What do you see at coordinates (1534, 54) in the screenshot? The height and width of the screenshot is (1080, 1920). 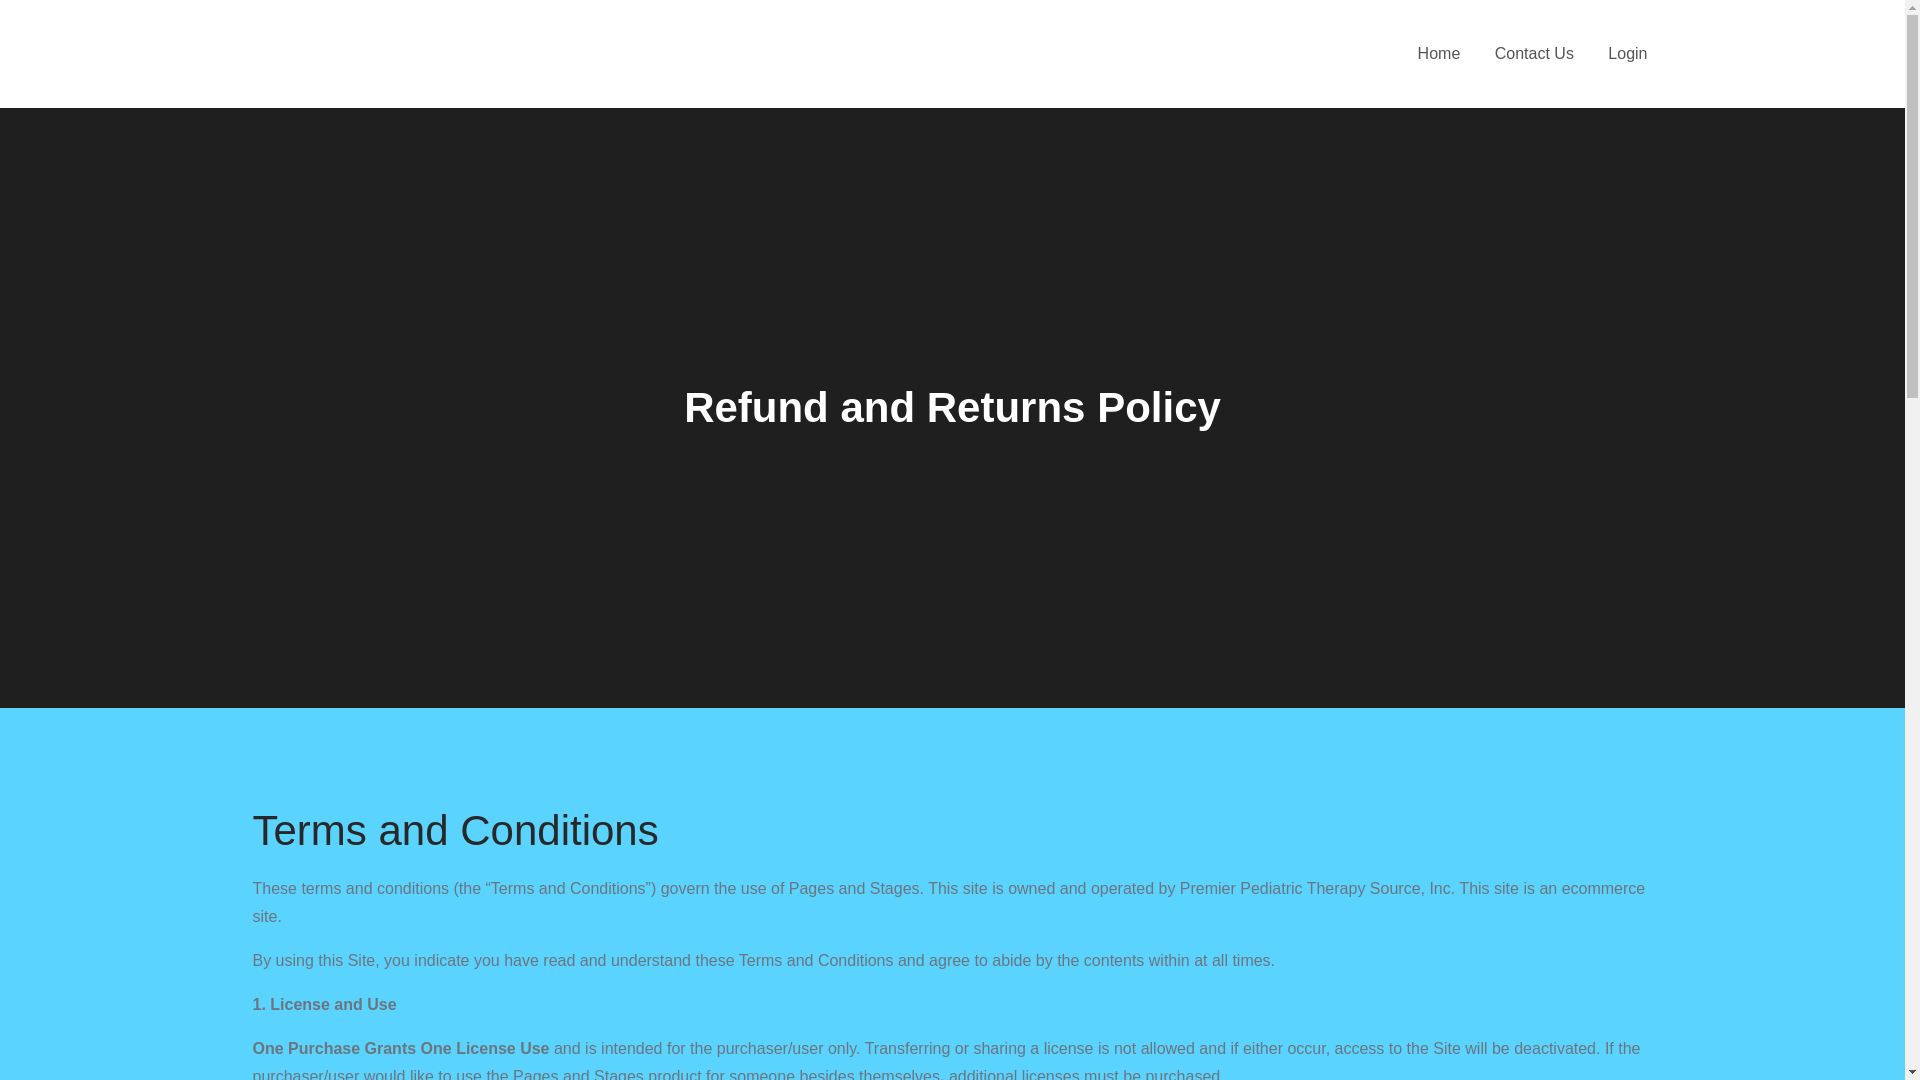 I see `Contact Us` at bounding box center [1534, 54].